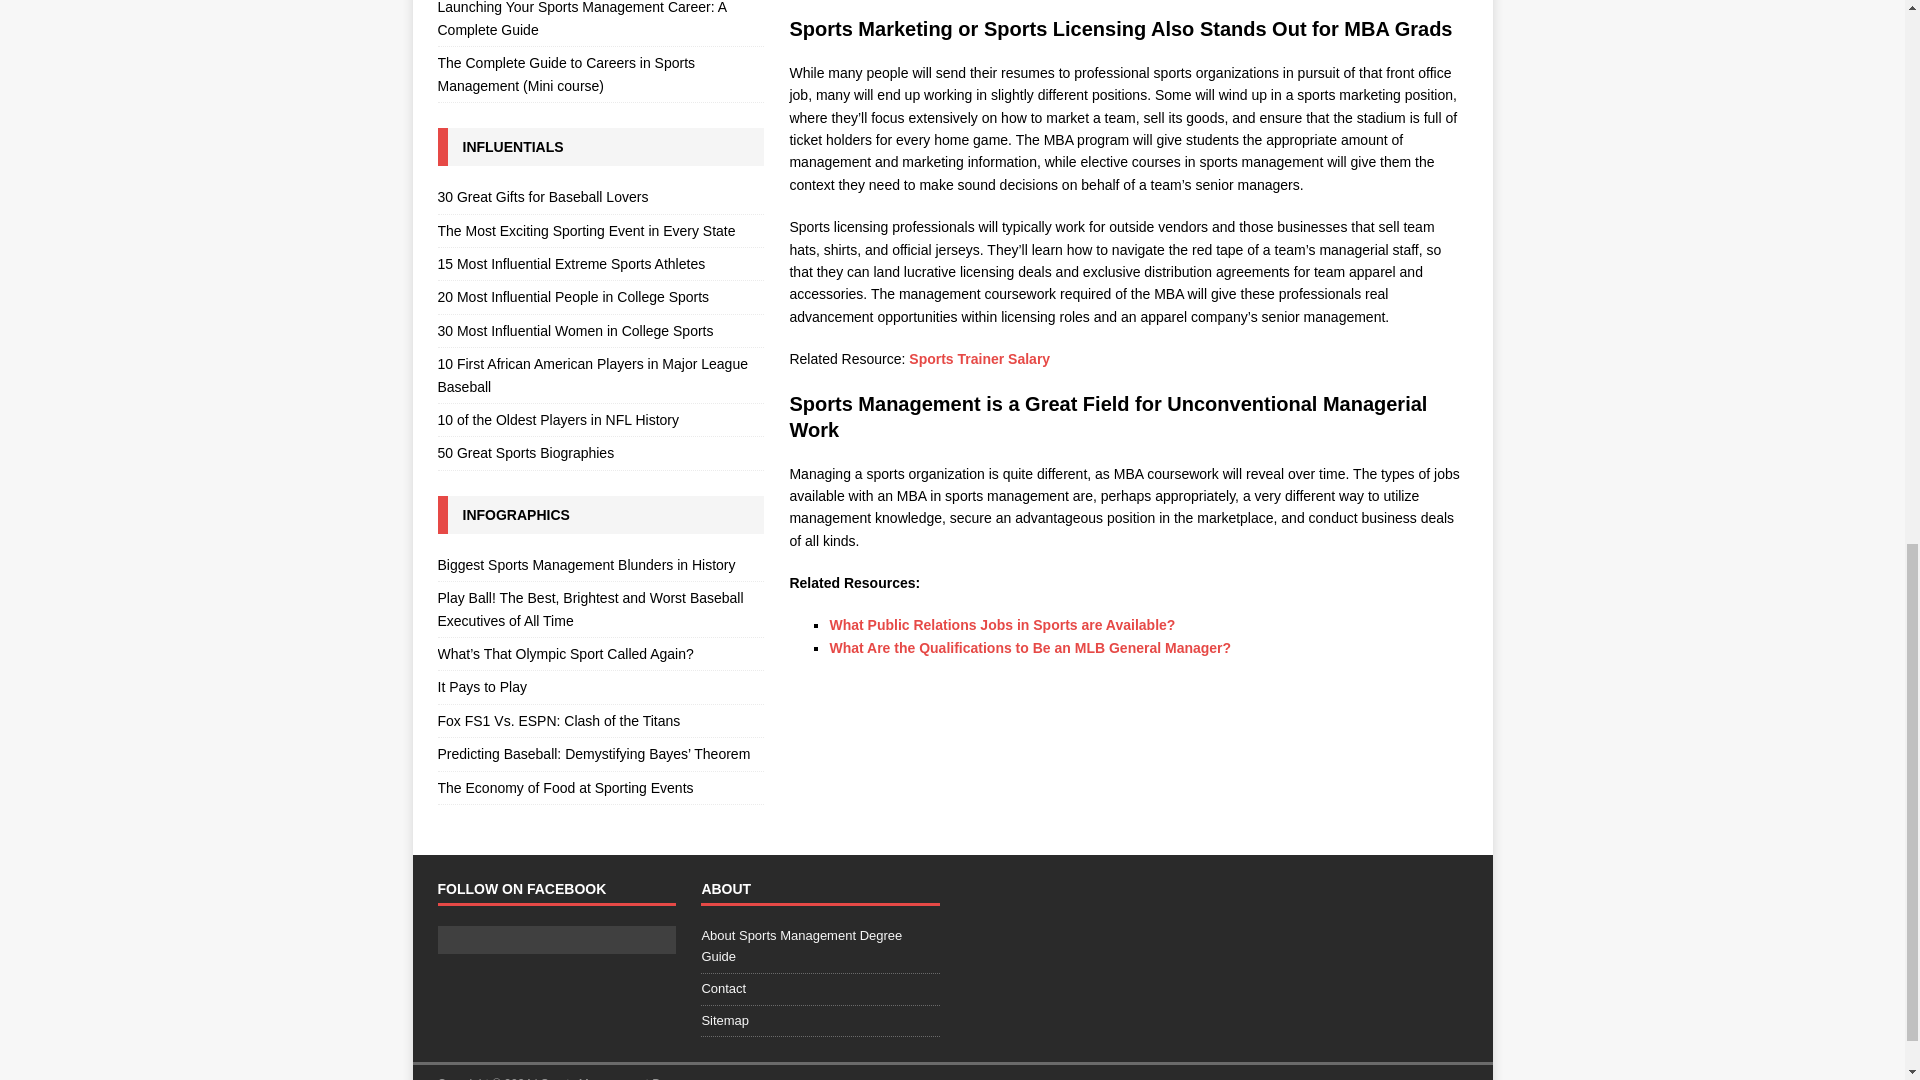 The image size is (1920, 1080). I want to click on 10 First African American Players in Major League Baseball, so click(600, 374).